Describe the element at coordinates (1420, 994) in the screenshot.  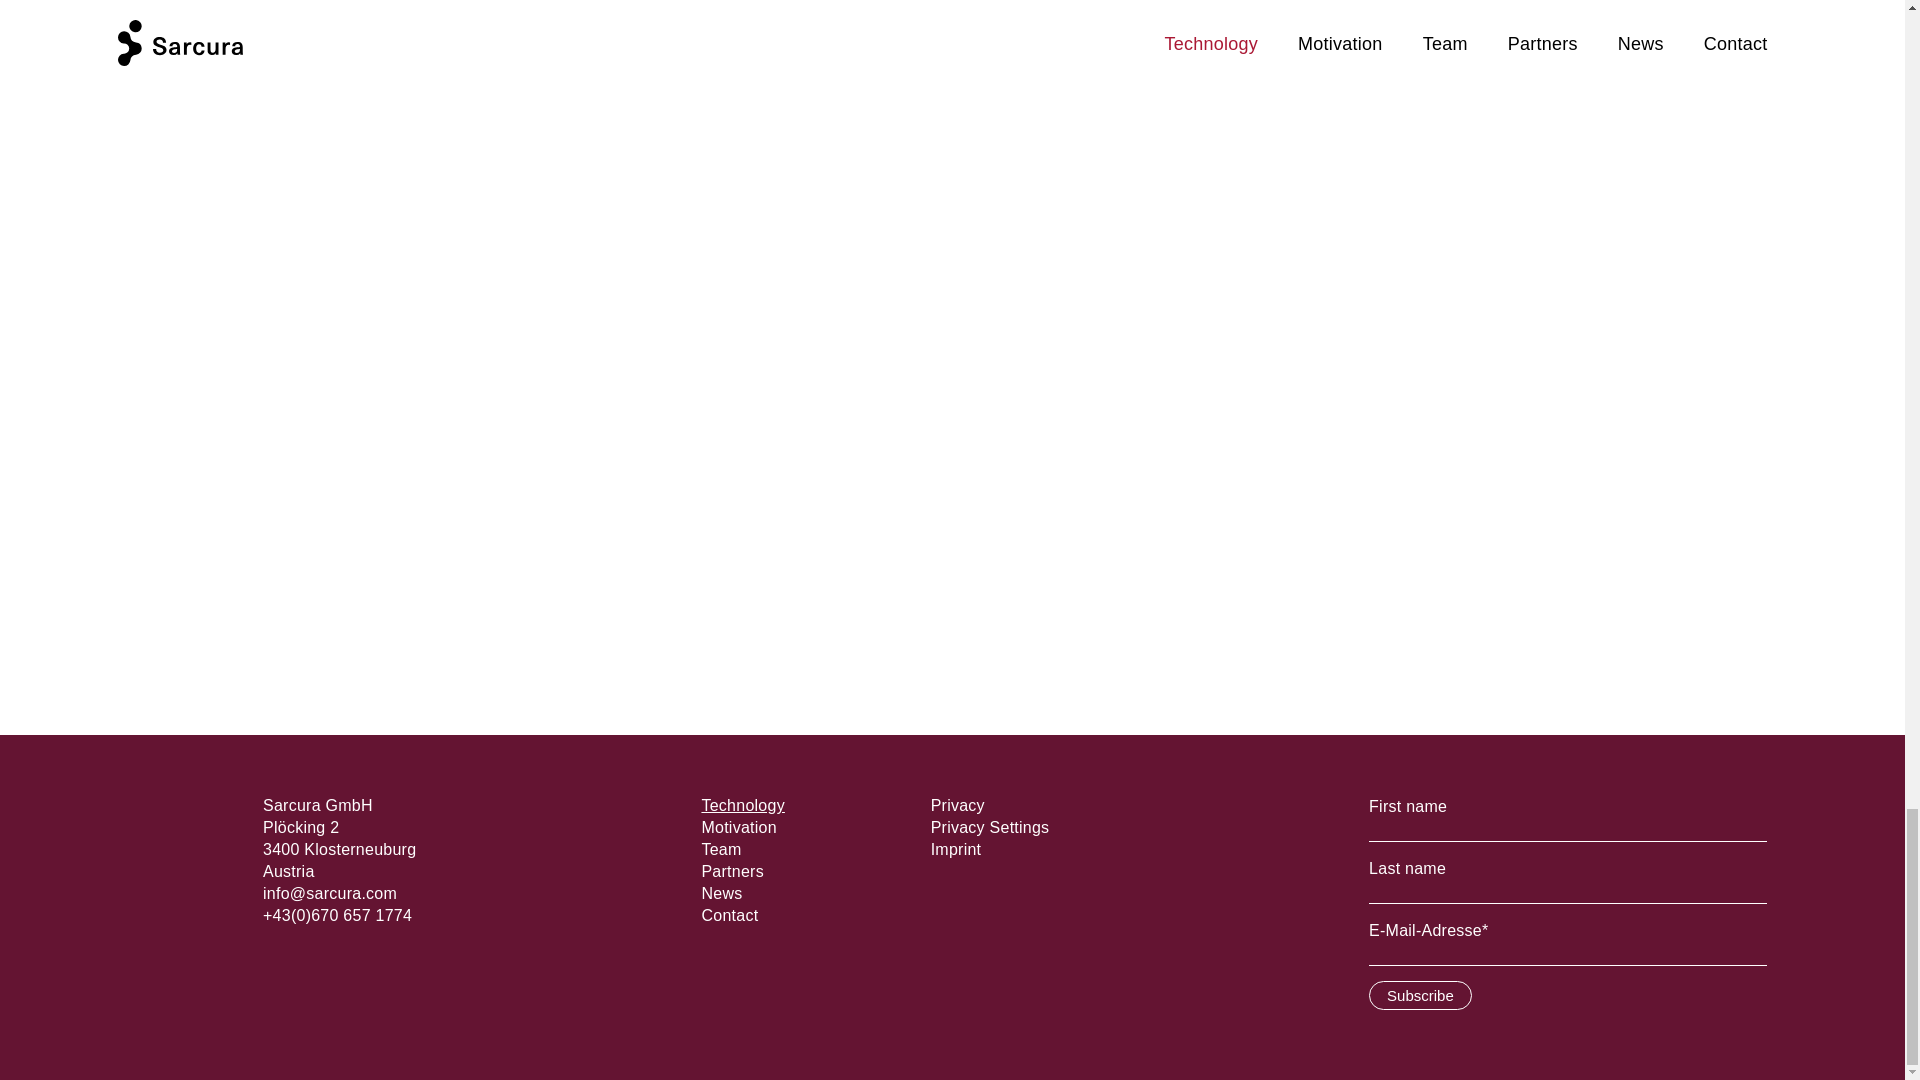
I see `Subscribe` at that location.